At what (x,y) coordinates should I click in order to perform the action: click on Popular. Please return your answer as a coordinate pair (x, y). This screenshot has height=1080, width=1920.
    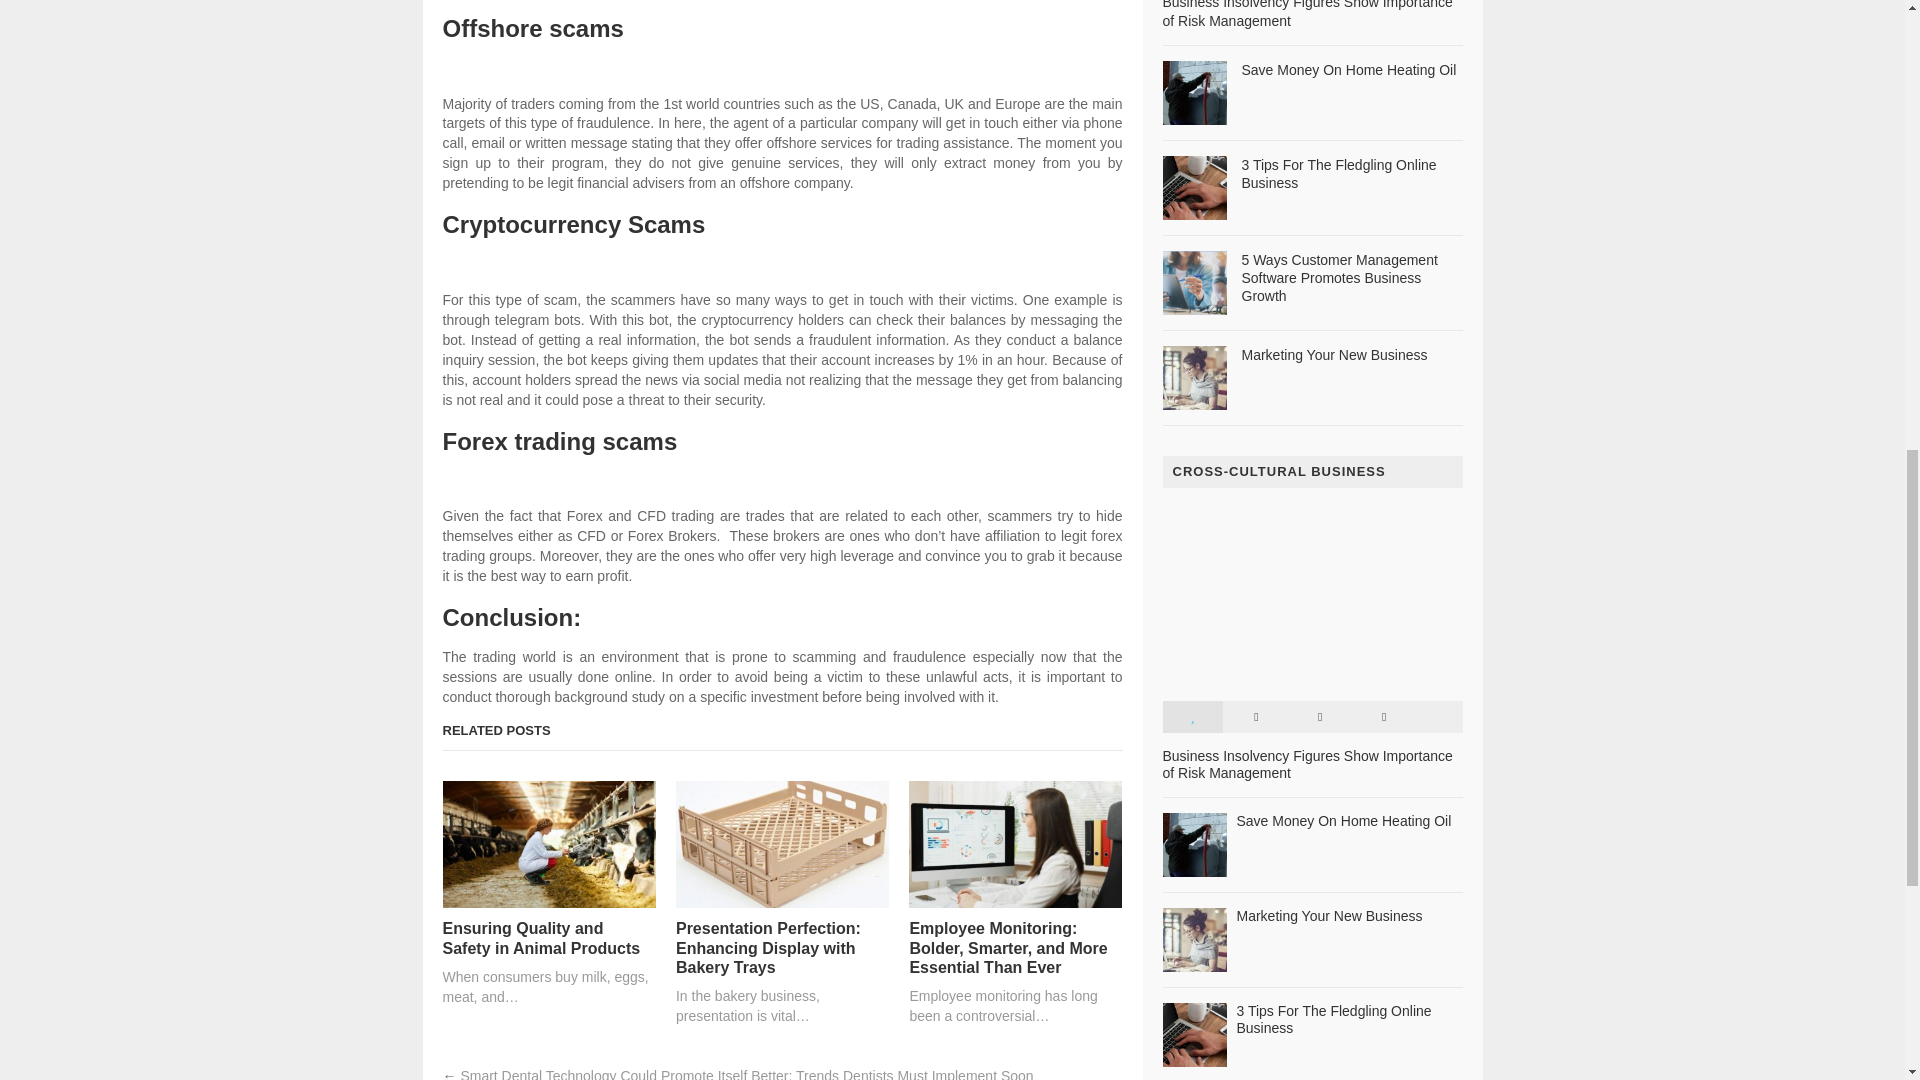
    Looking at the image, I should click on (1191, 716).